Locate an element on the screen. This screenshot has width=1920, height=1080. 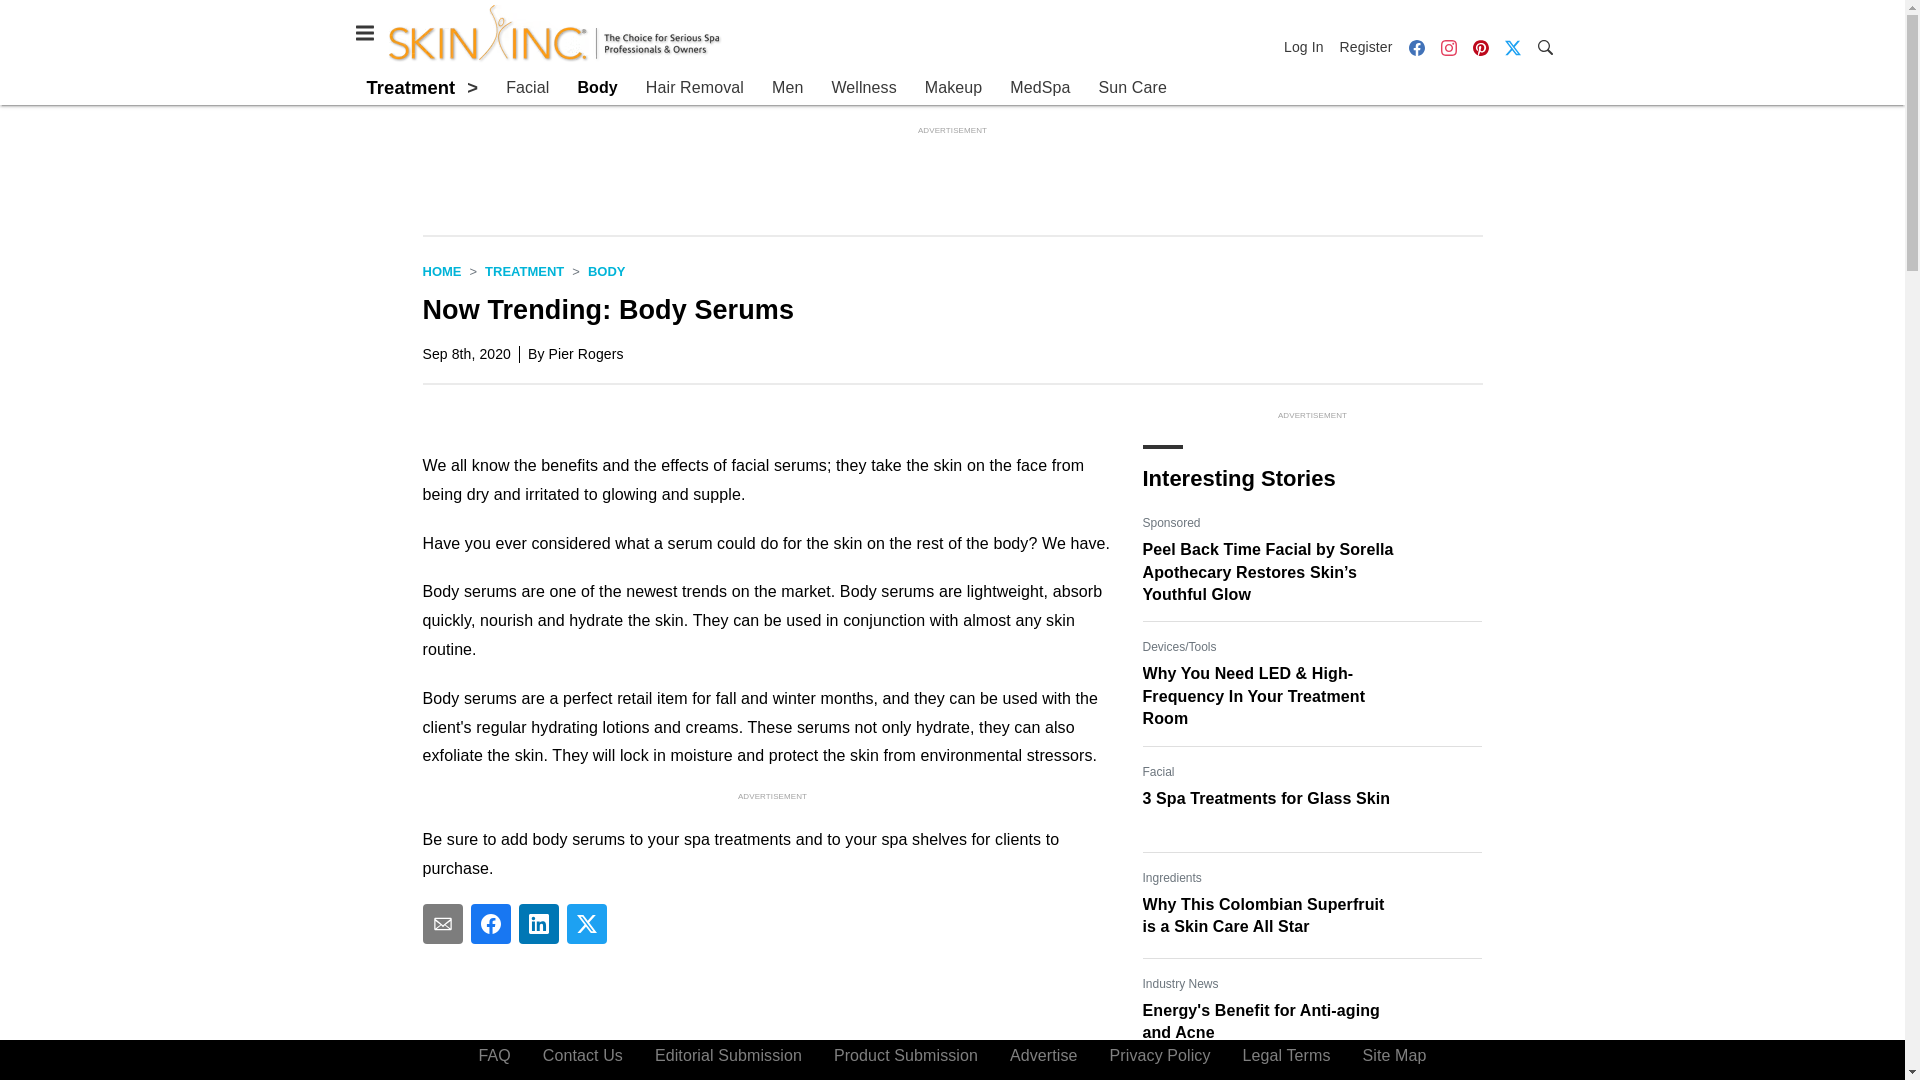
Men is located at coordinates (786, 88).